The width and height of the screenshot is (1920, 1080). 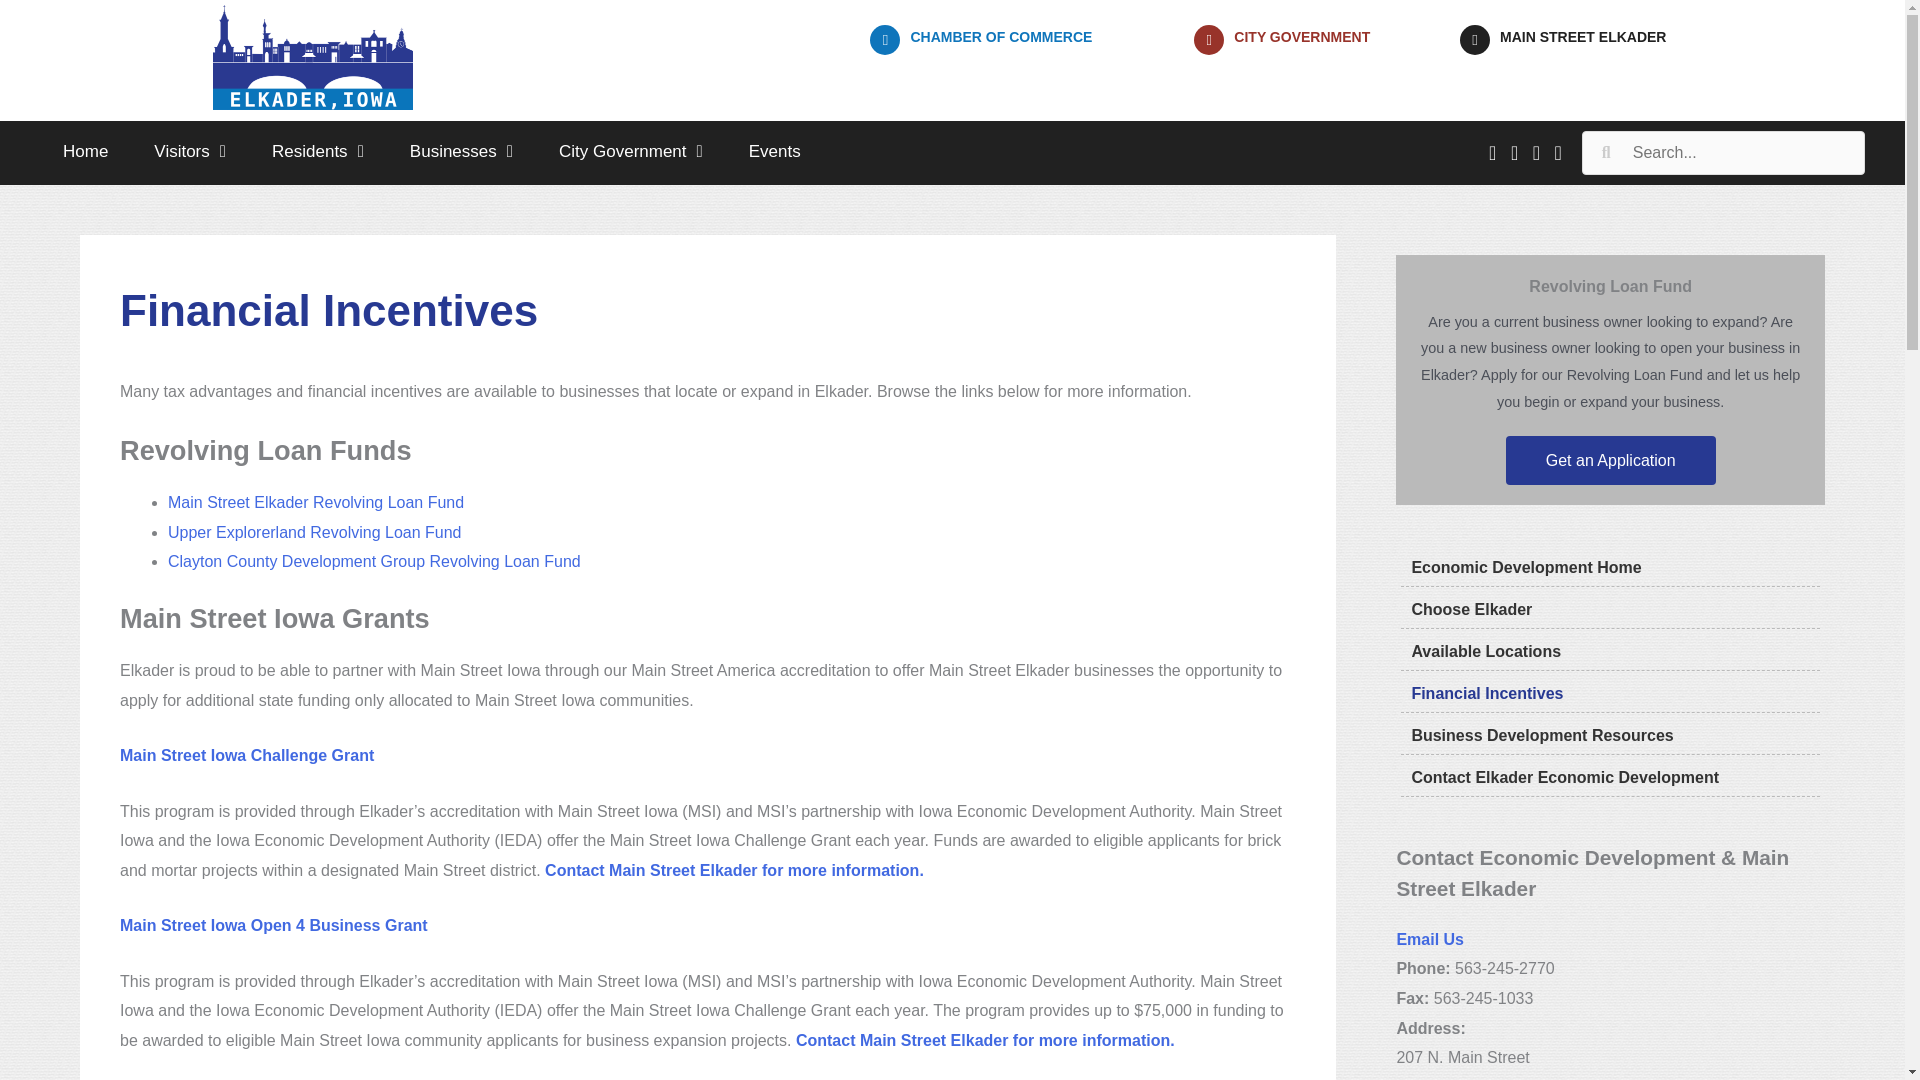 What do you see at coordinates (190, 151) in the screenshot?
I see `Visitors` at bounding box center [190, 151].